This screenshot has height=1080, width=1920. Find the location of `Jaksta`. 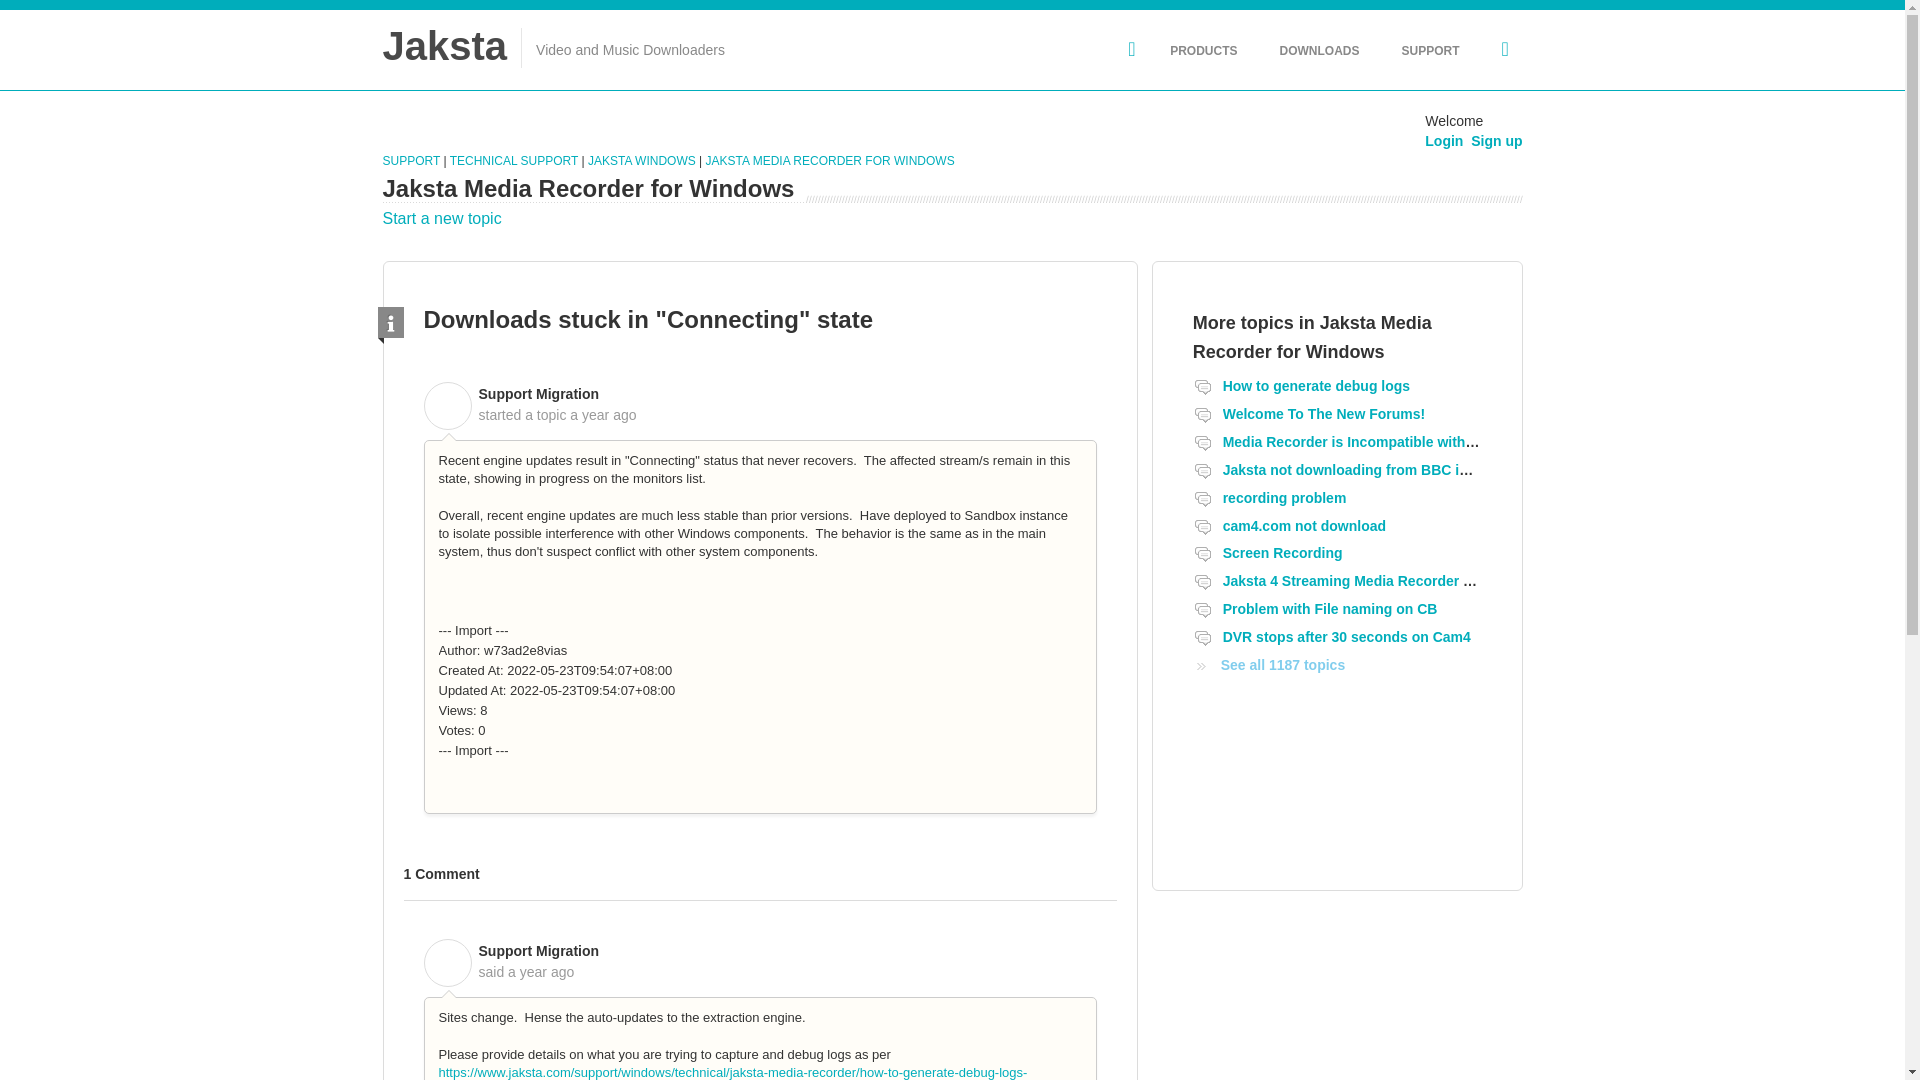

Jaksta is located at coordinates (444, 45).